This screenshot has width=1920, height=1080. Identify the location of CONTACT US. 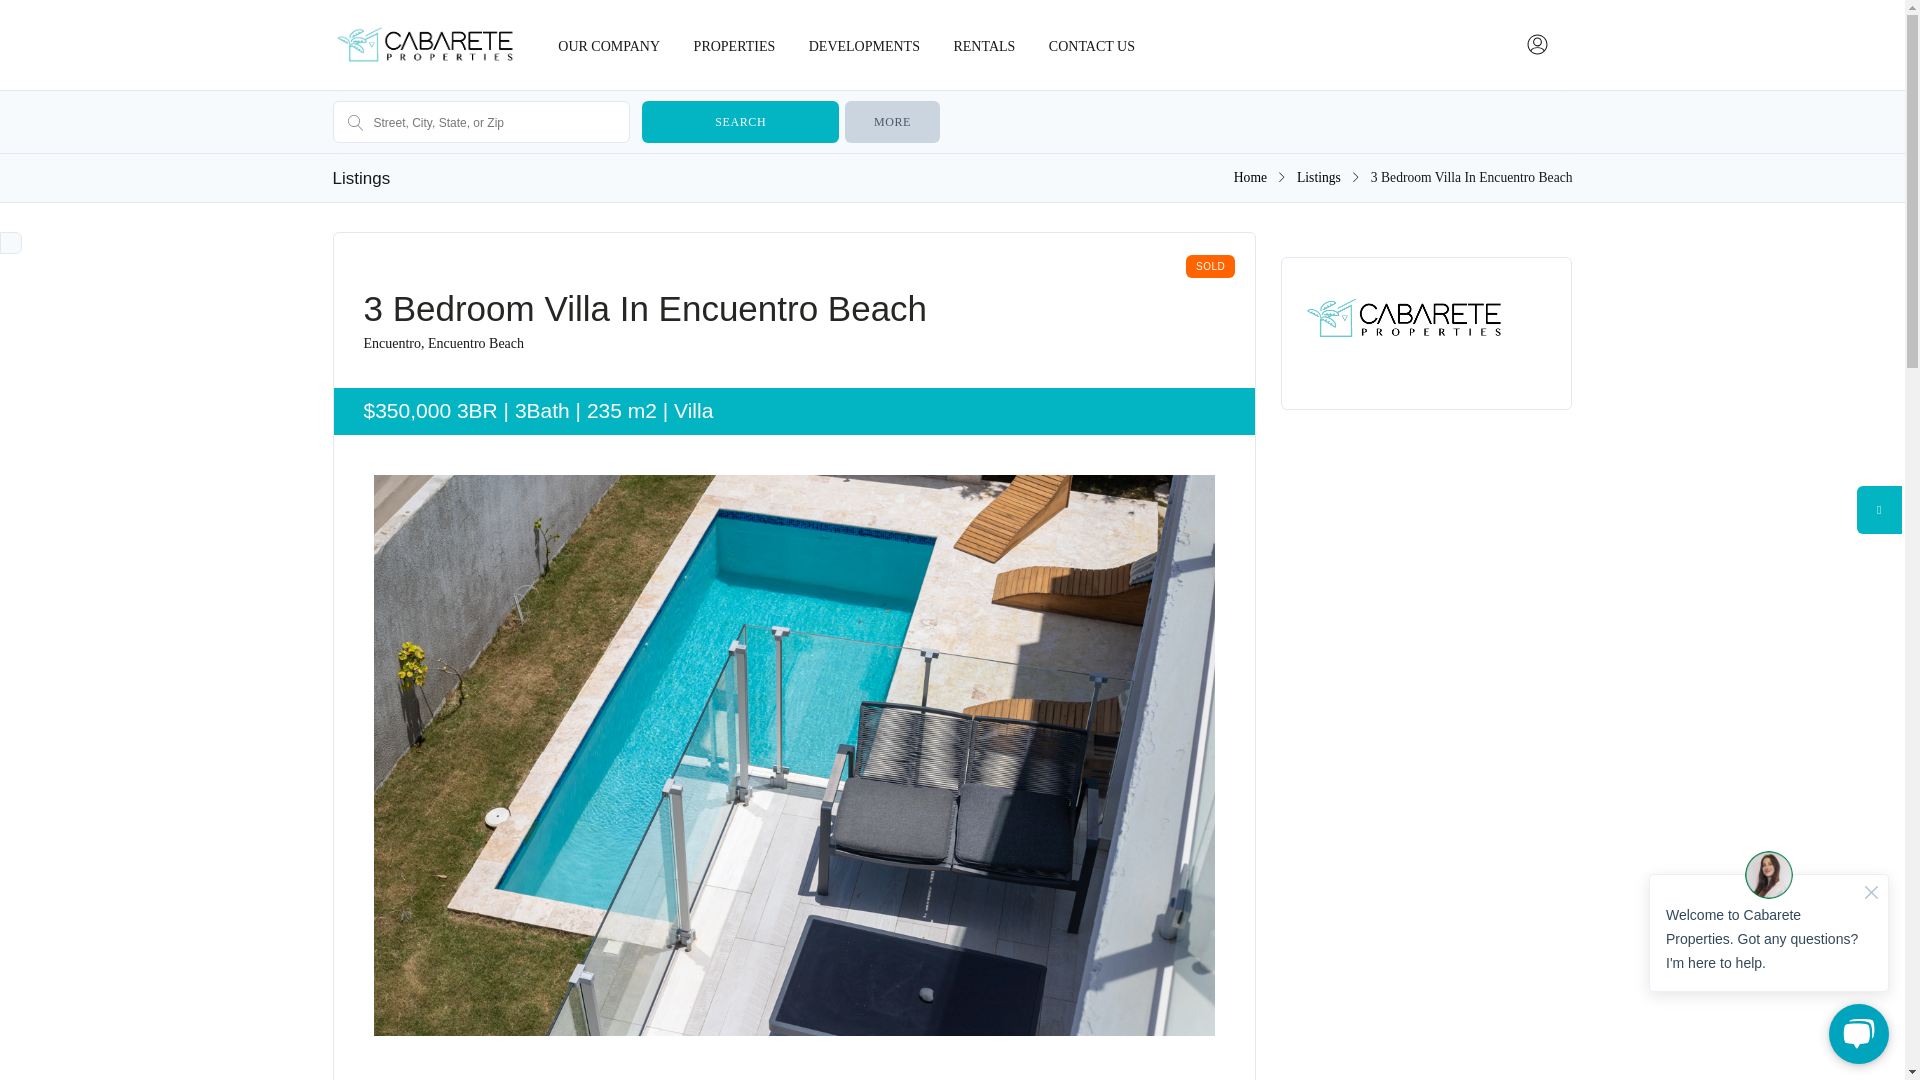
(1092, 44).